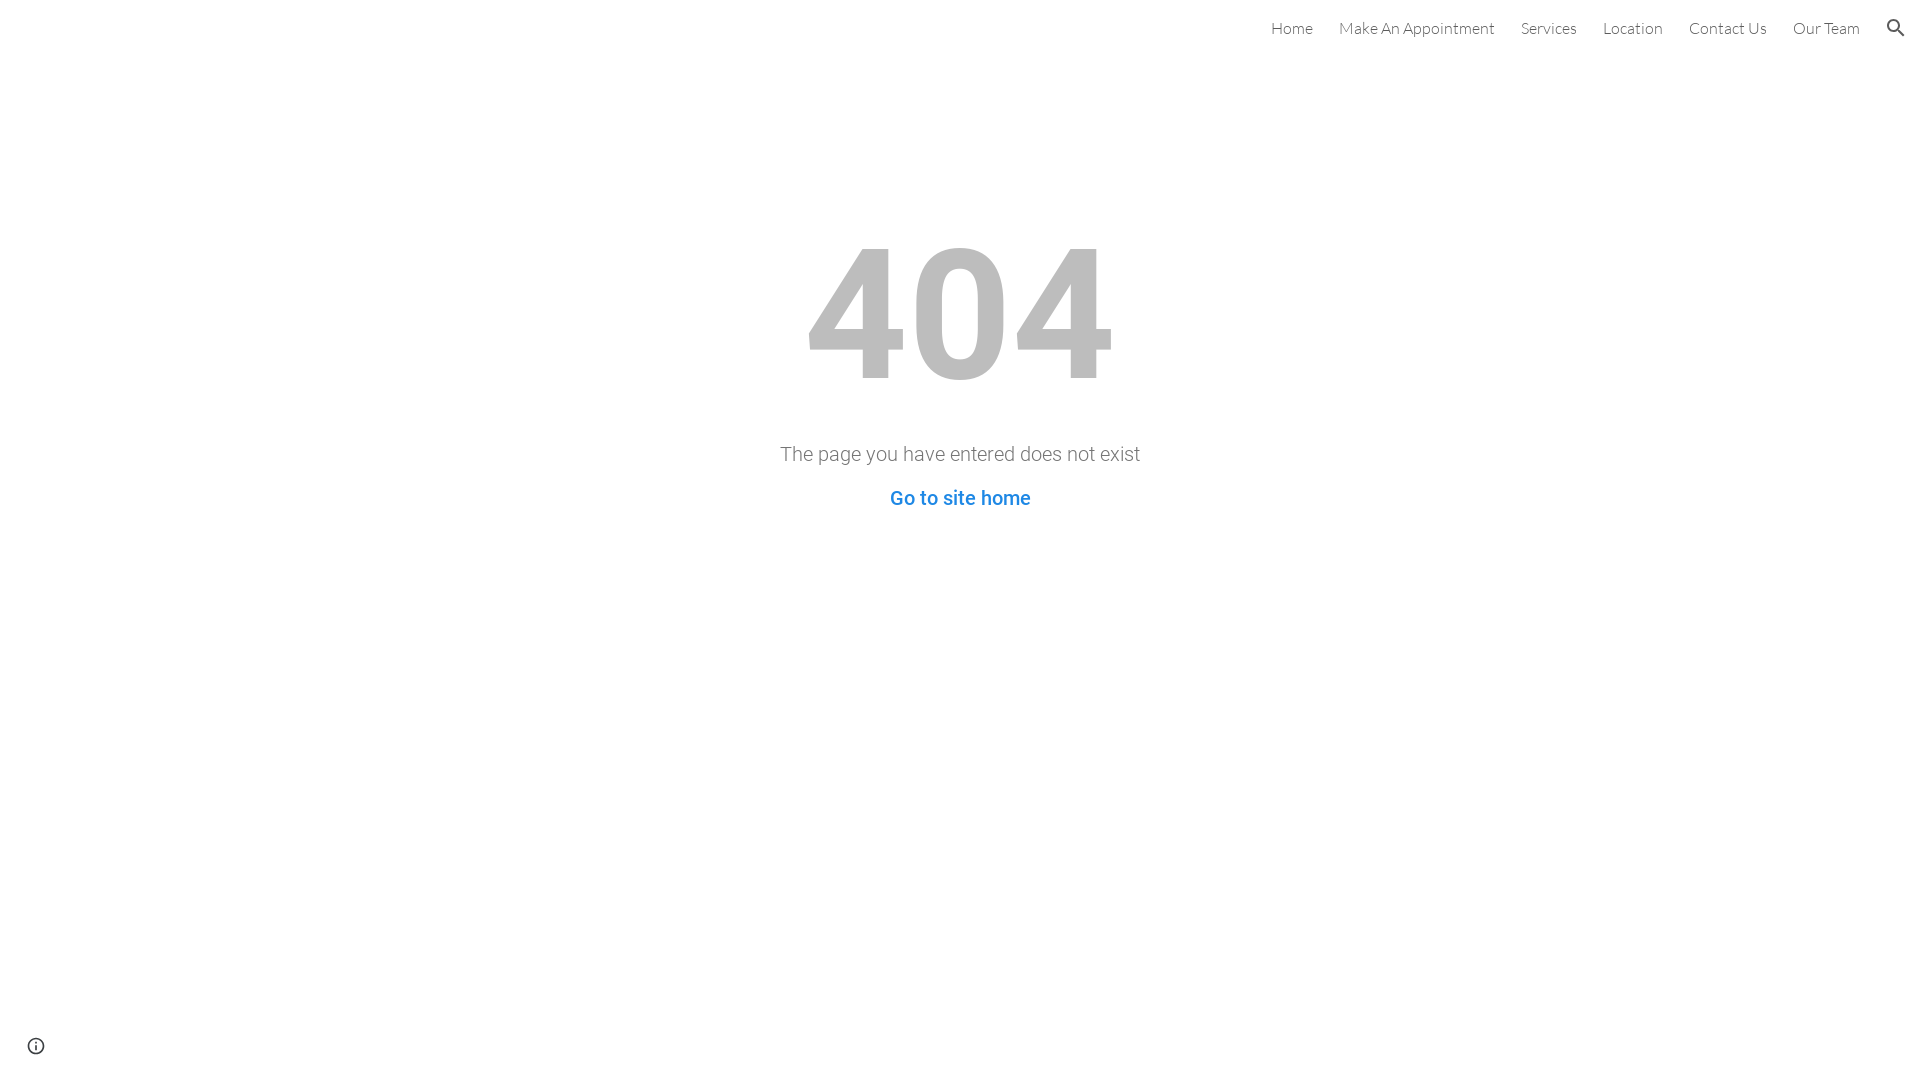 The image size is (1920, 1080). I want to click on Location, so click(1633, 28).